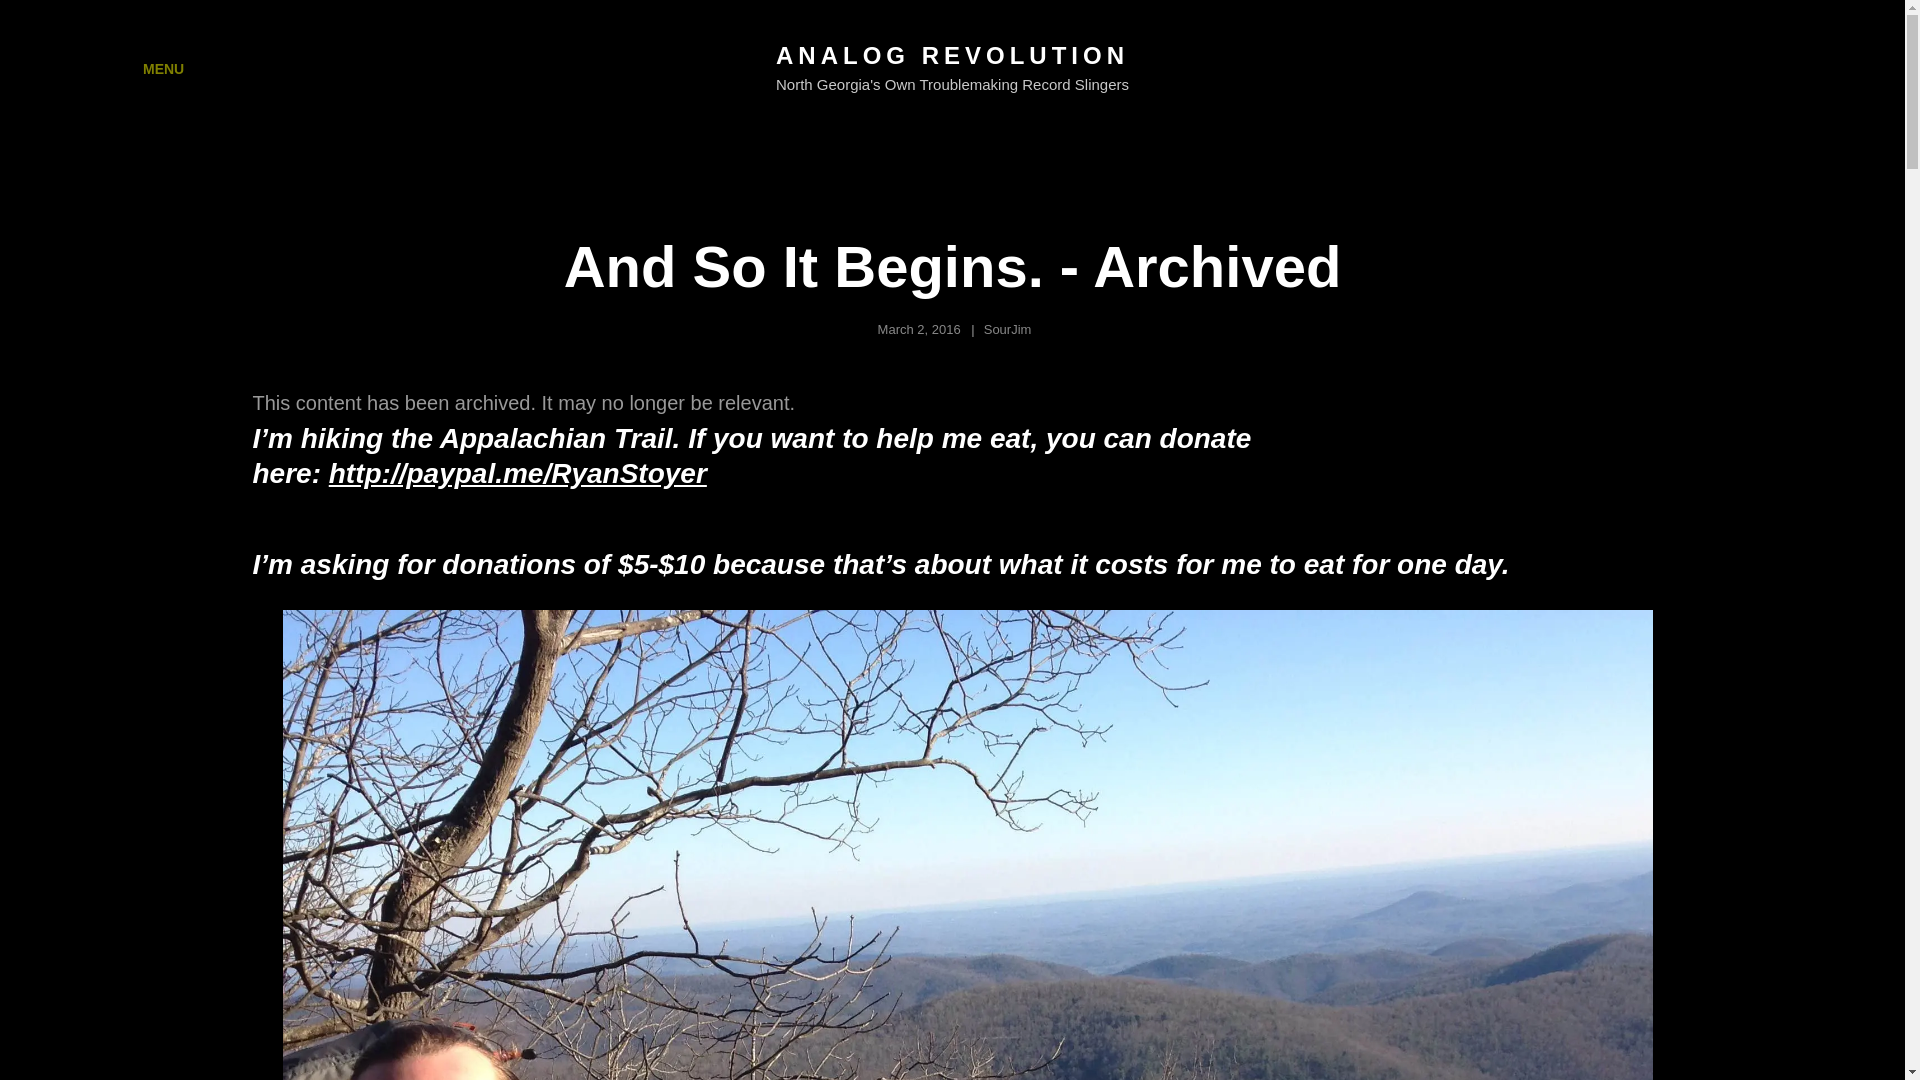  What do you see at coordinates (144, 68) in the screenshot?
I see `MENU` at bounding box center [144, 68].